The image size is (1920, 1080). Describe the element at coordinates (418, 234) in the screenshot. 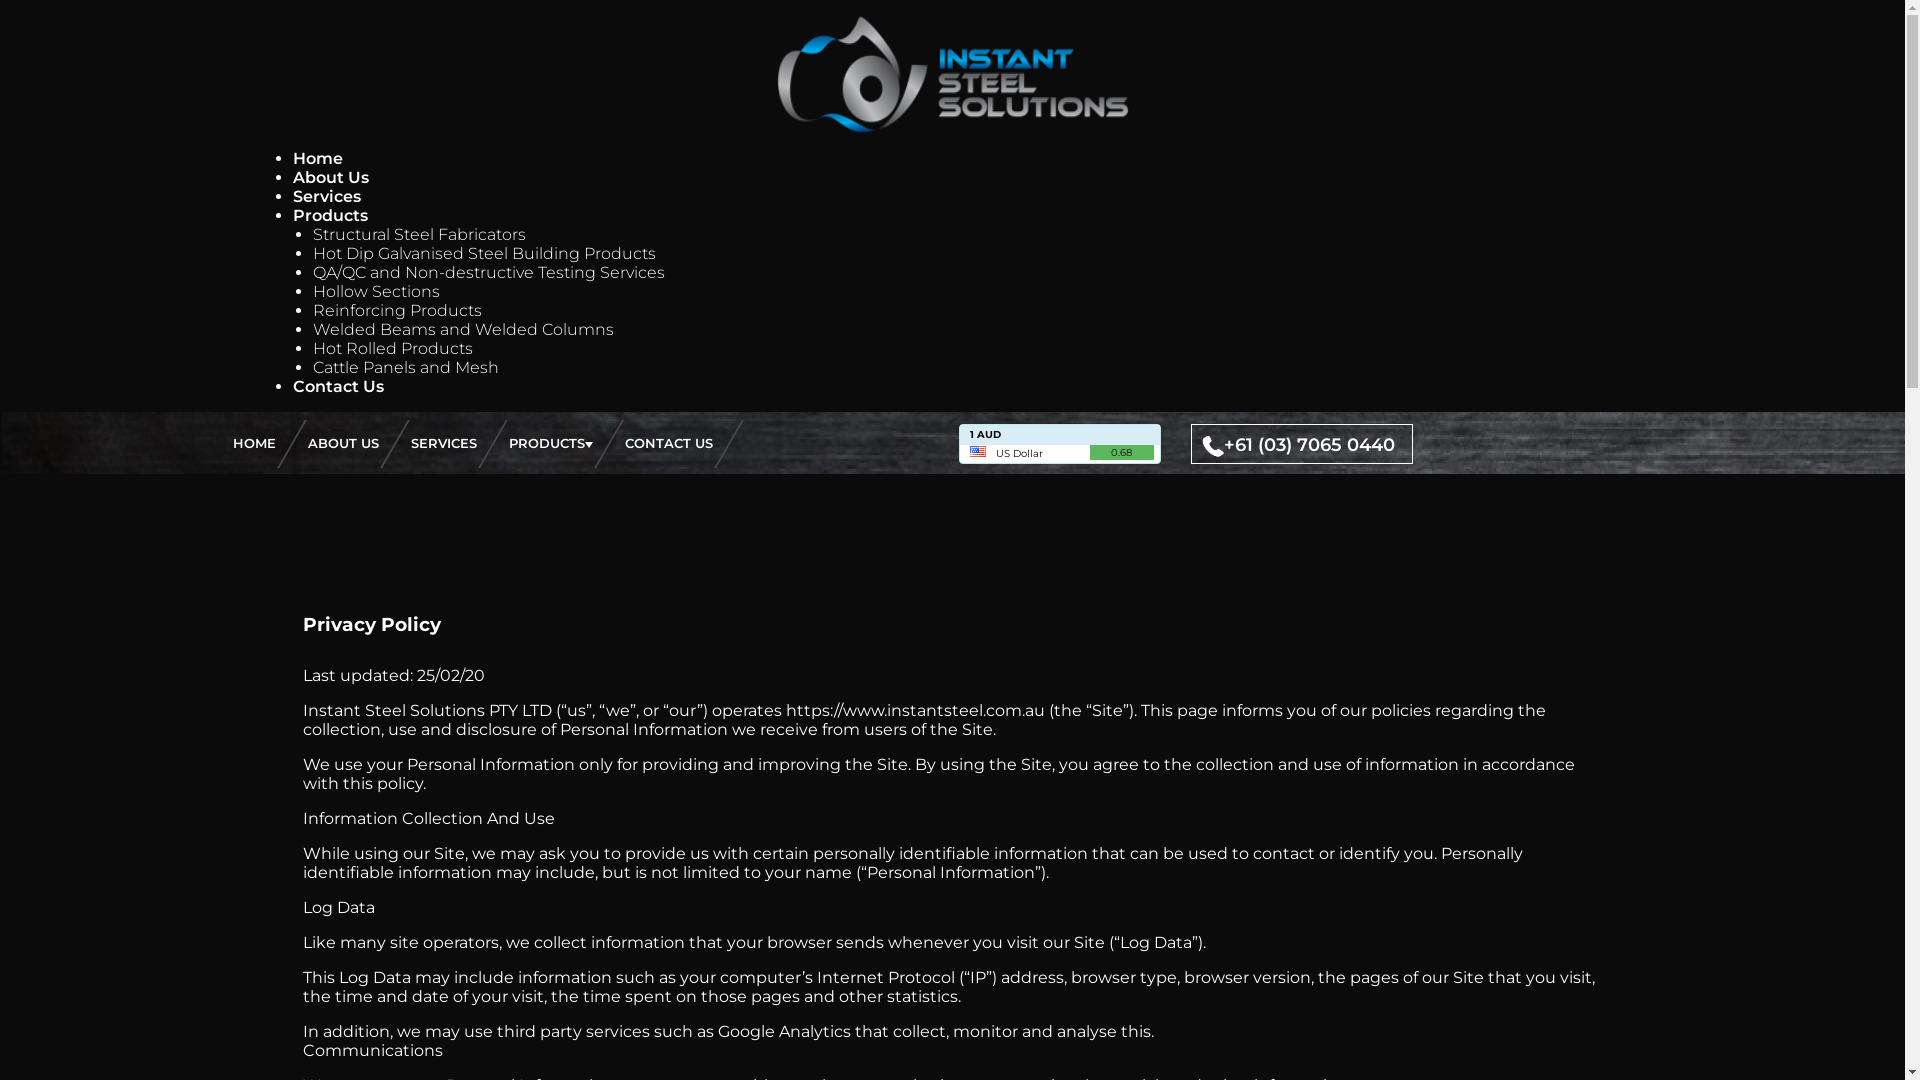

I see `Structural Steel Fabricators` at that location.